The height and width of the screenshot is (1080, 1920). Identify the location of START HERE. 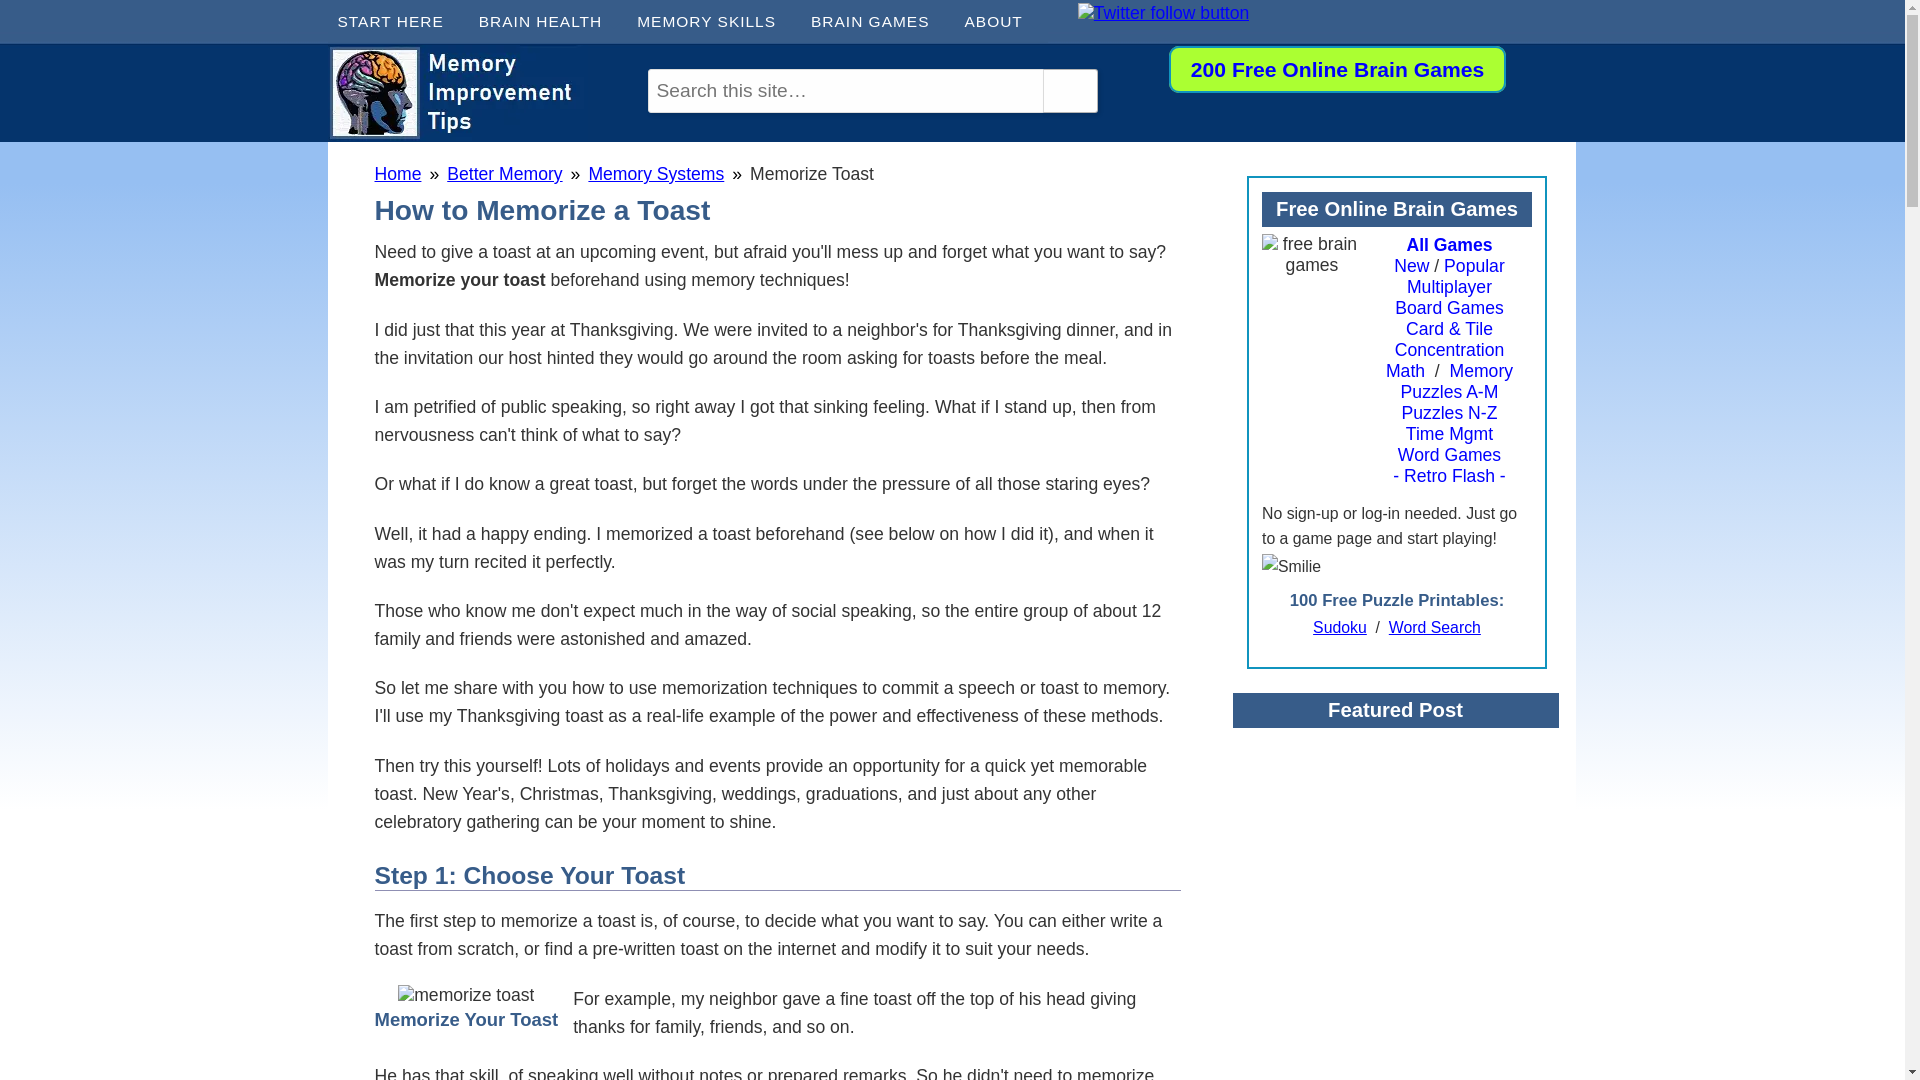
(398, 22).